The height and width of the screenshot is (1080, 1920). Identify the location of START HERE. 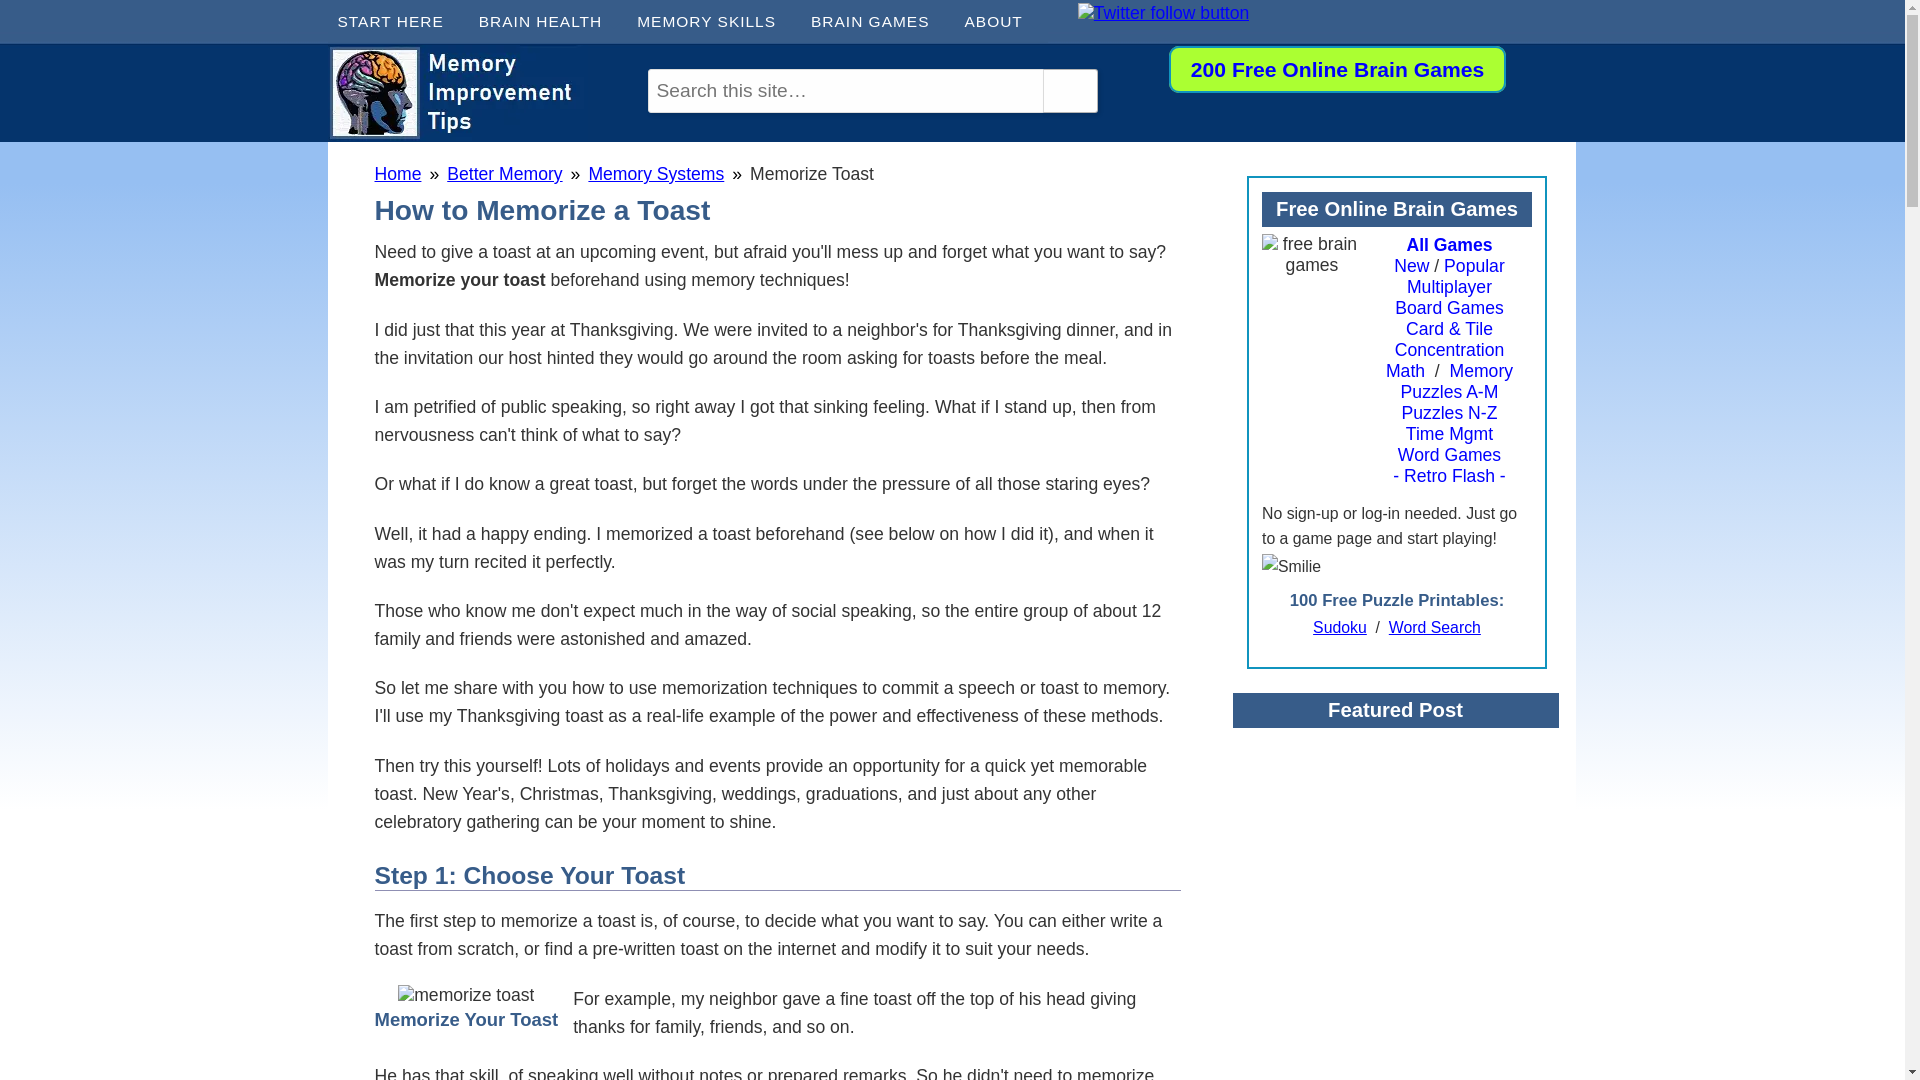
(398, 22).